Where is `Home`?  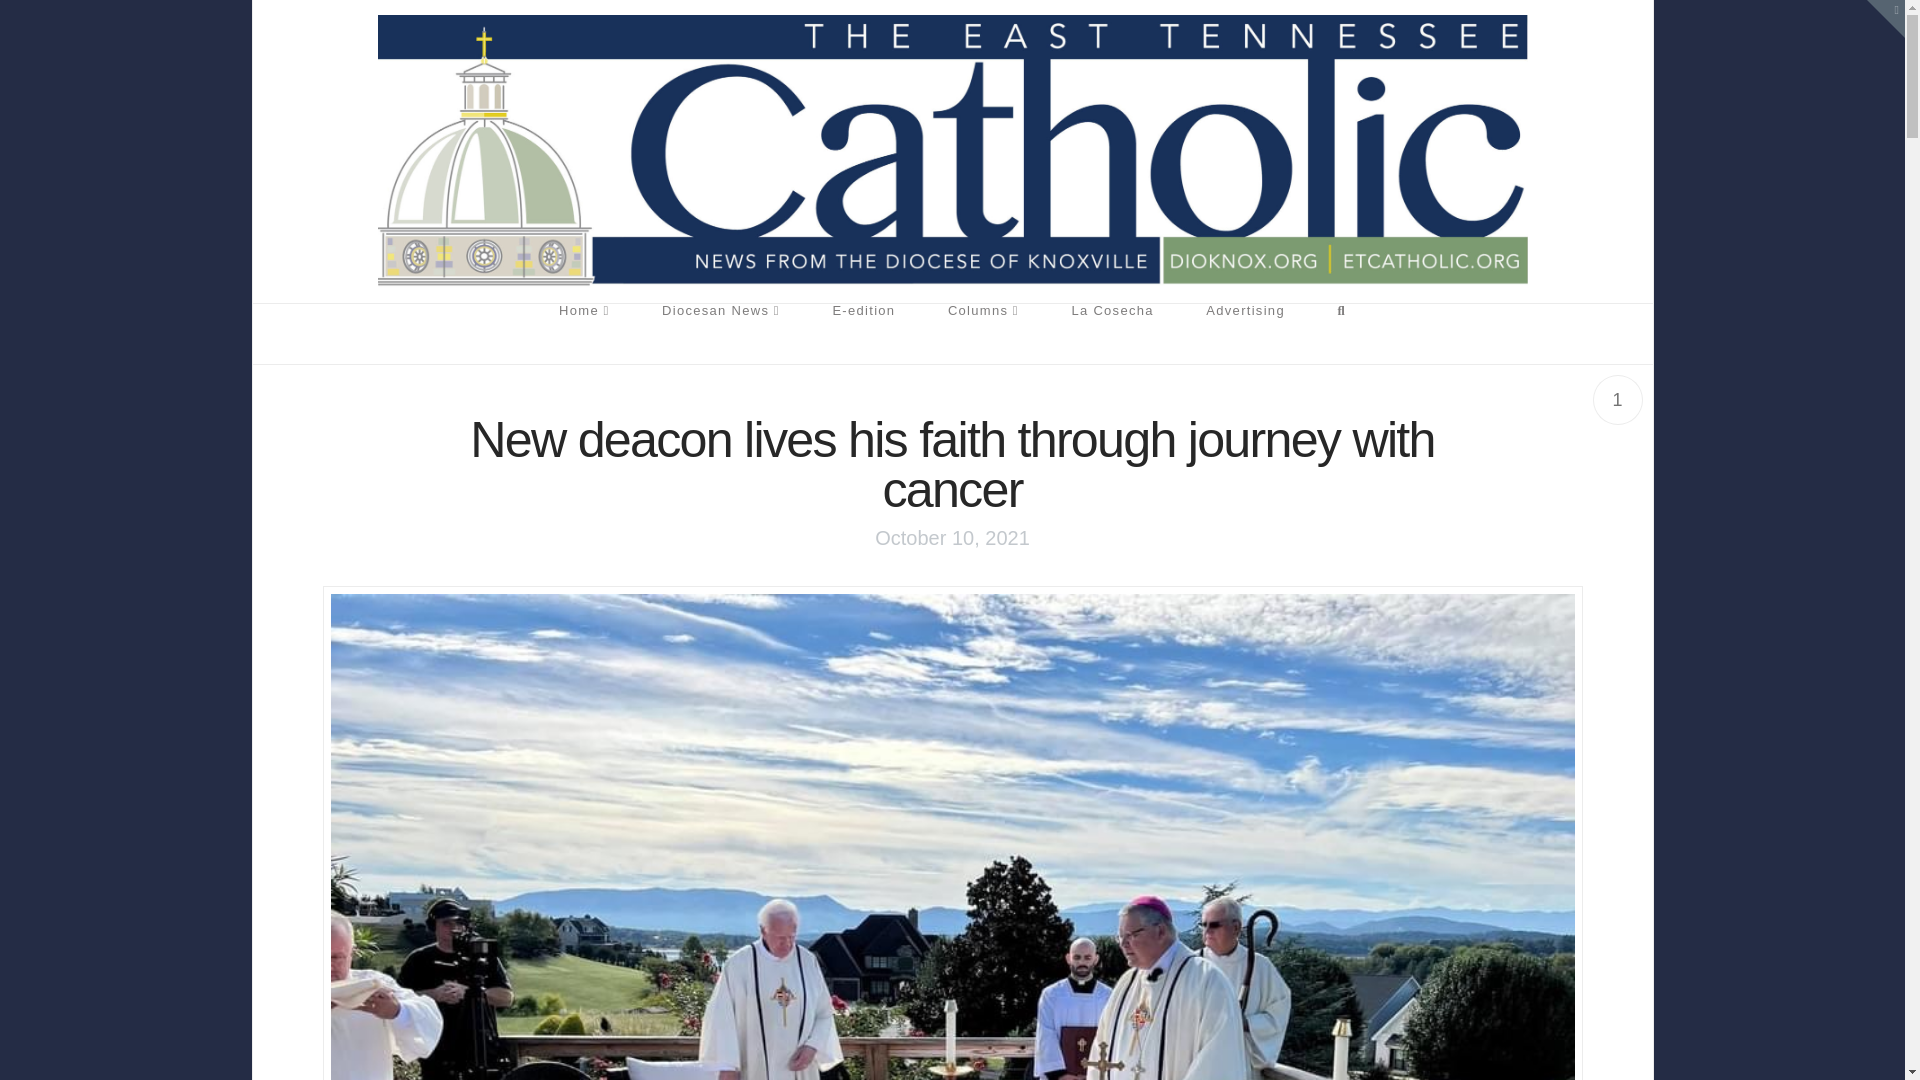
Home is located at coordinates (584, 333).